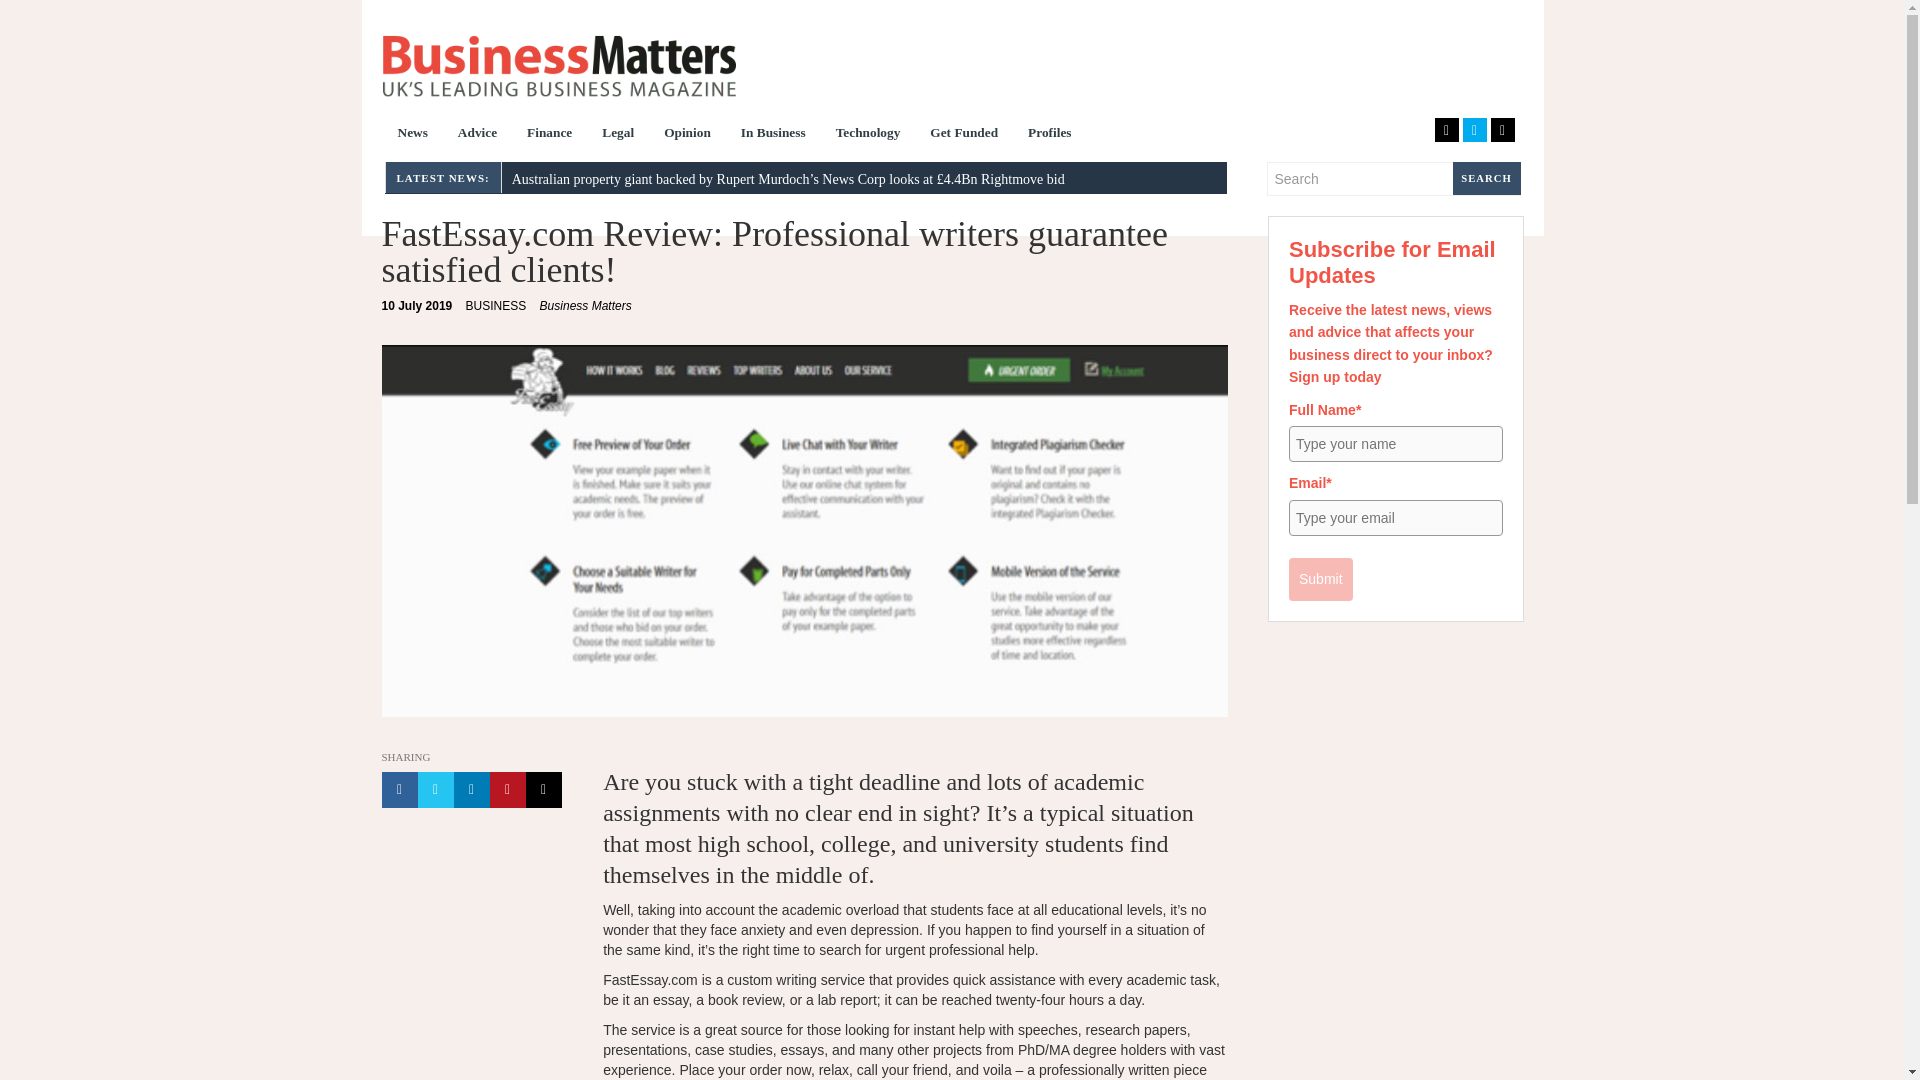 The width and height of the screenshot is (1920, 1080). I want to click on Technology, so click(868, 134).